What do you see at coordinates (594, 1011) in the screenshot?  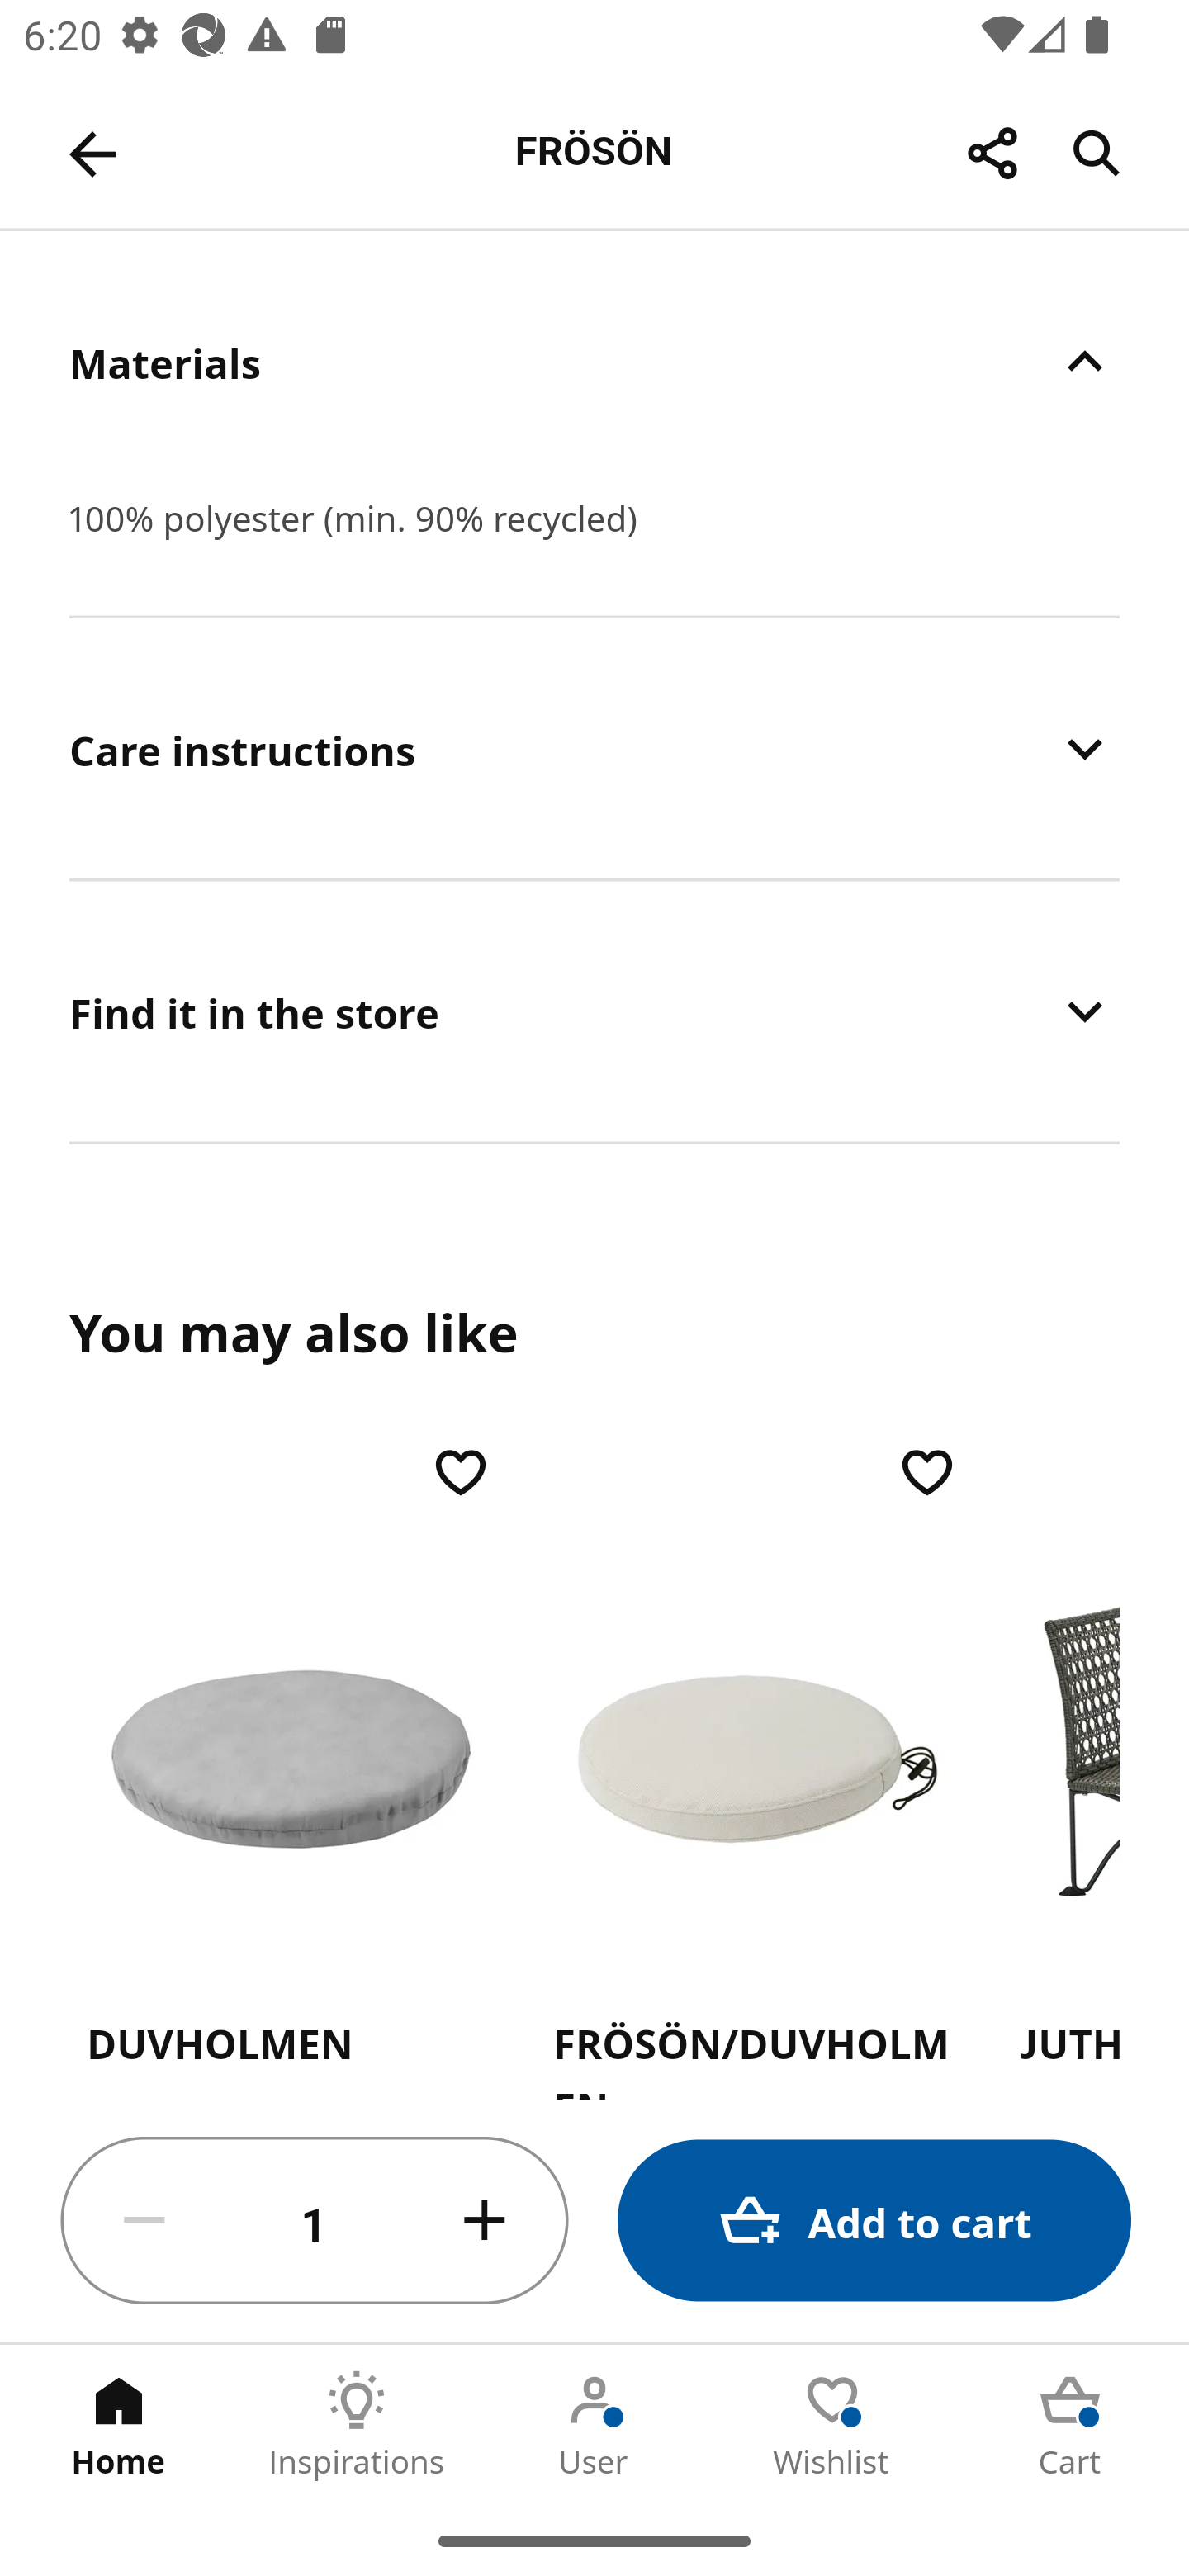 I see `Find it in the store` at bounding box center [594, 1011].